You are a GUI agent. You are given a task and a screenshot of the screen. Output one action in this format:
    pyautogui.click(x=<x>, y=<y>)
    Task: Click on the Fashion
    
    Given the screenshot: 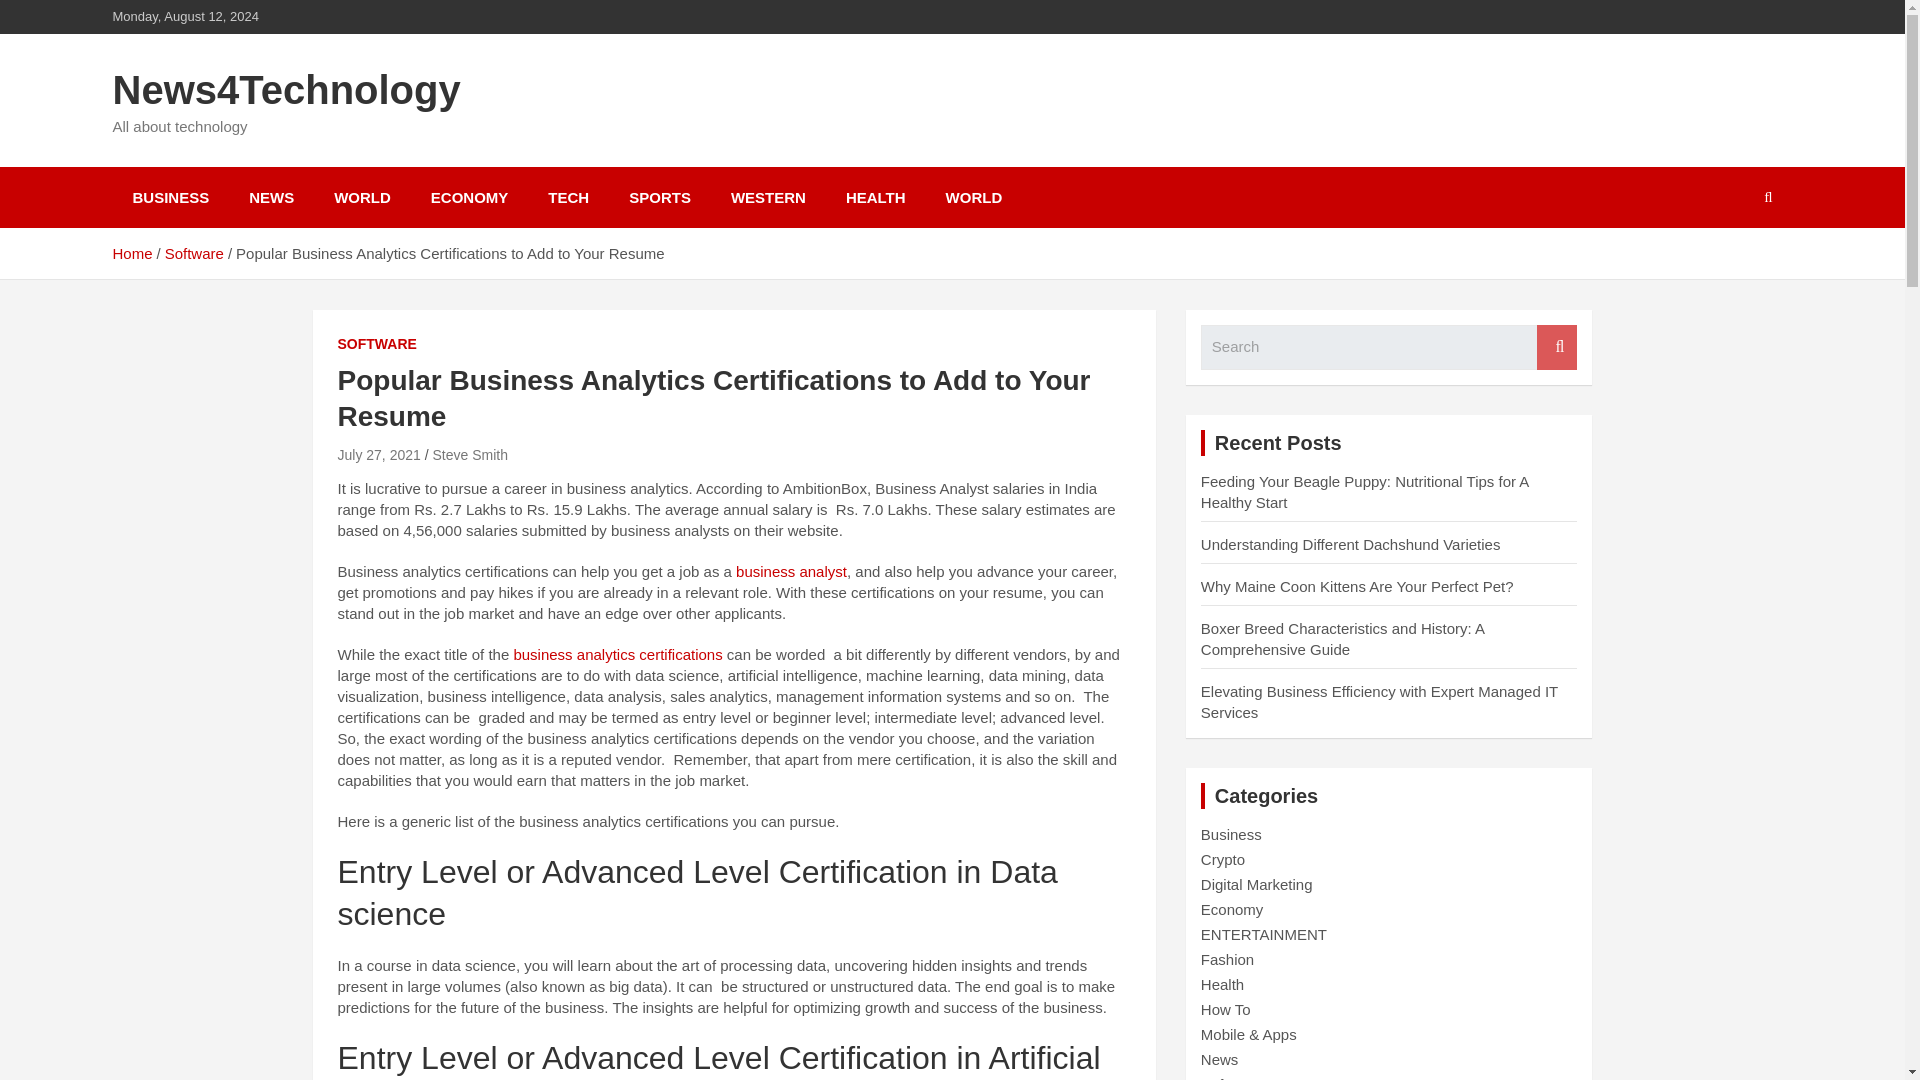 What is the action you would take?
    pyautogui.click(x=1227, y=959)
    